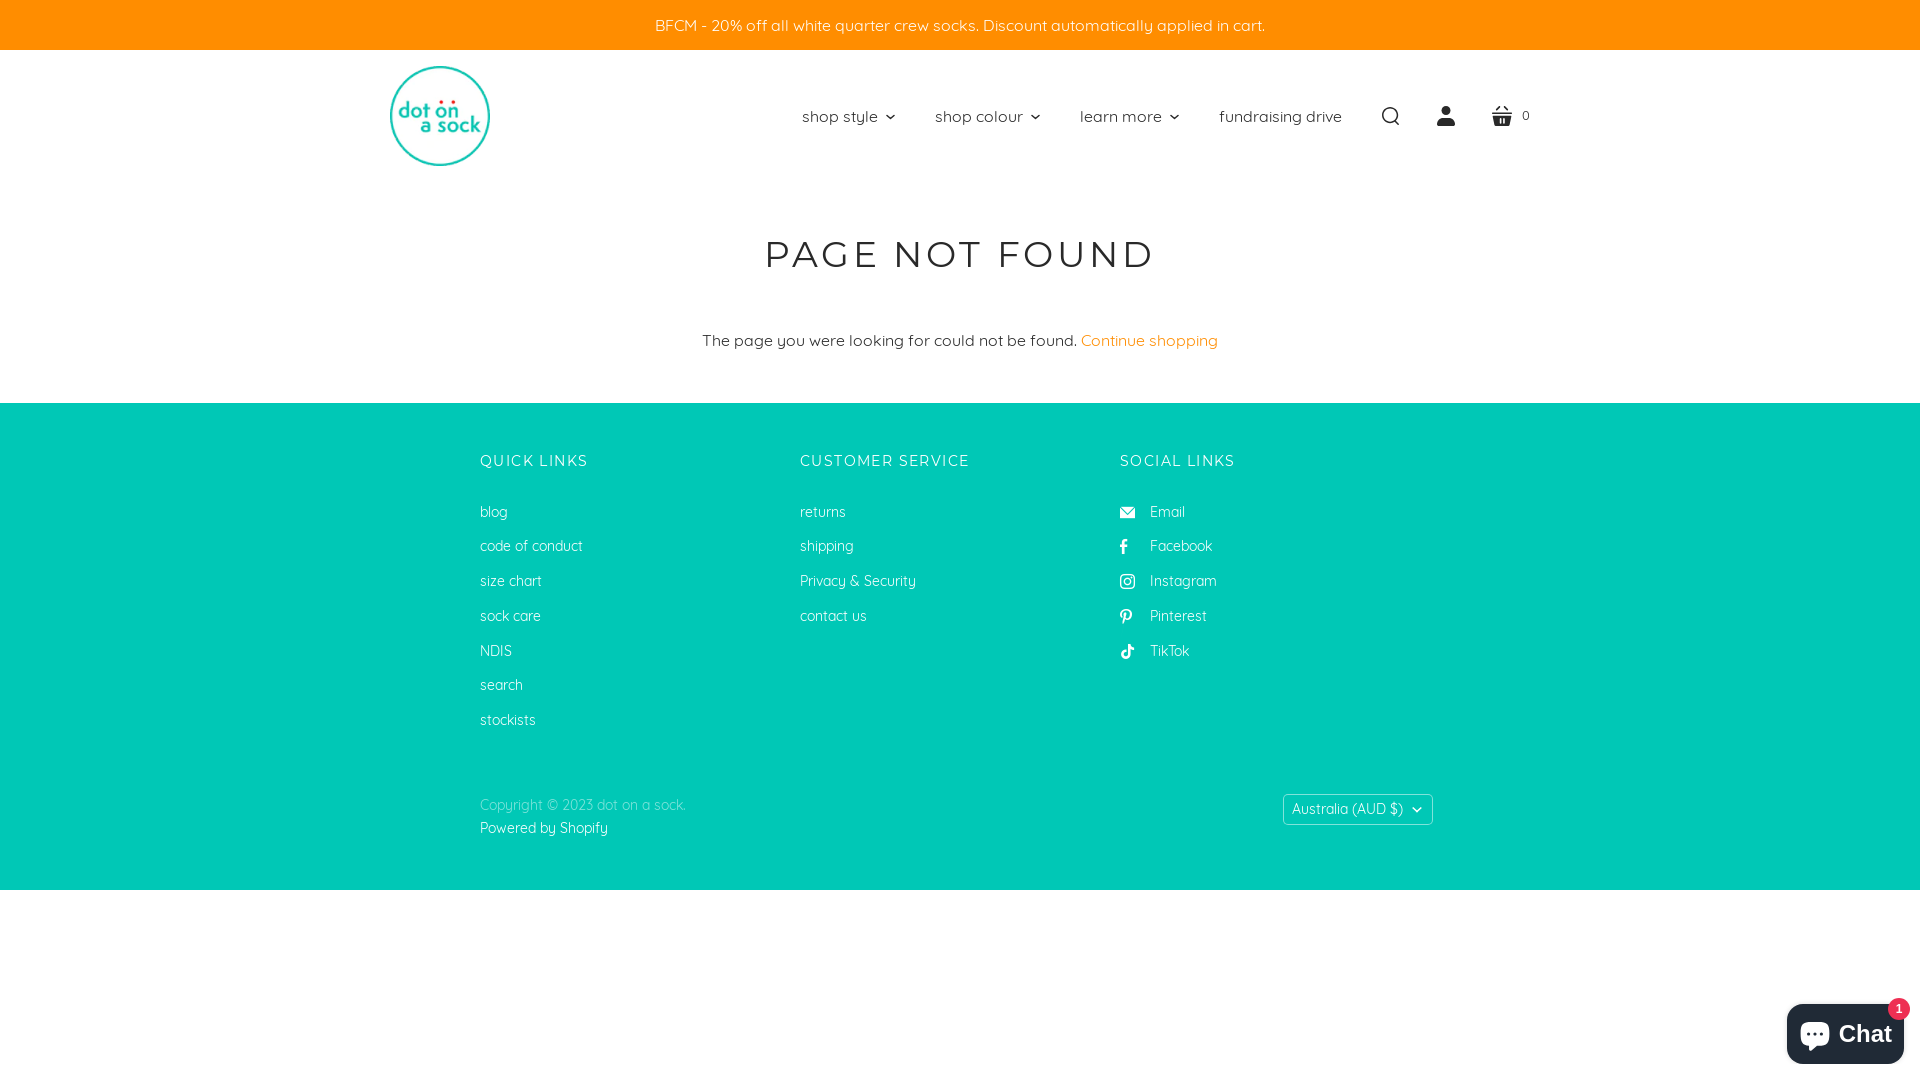 This screenshot has width=1920, height=1080. I want to click on fundraising drive, so click(1280, 116).